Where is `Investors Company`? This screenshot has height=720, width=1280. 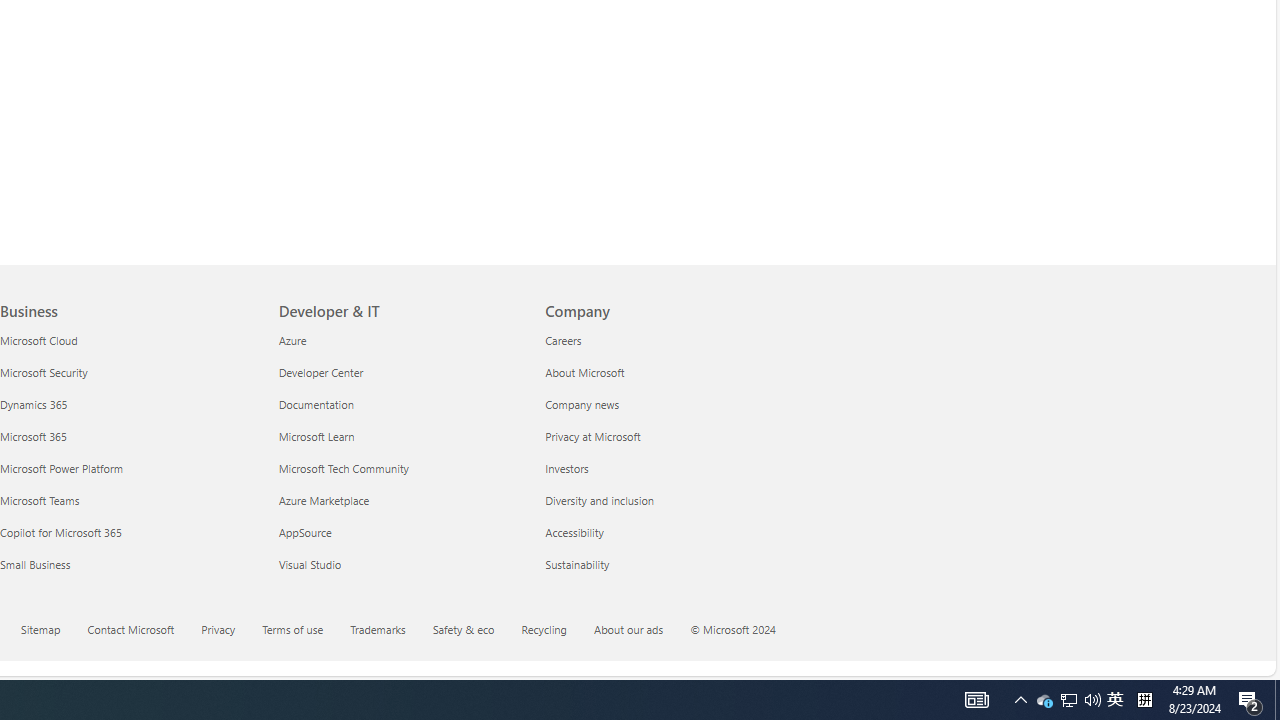 Investors Company is located at coordinates (566, 468).